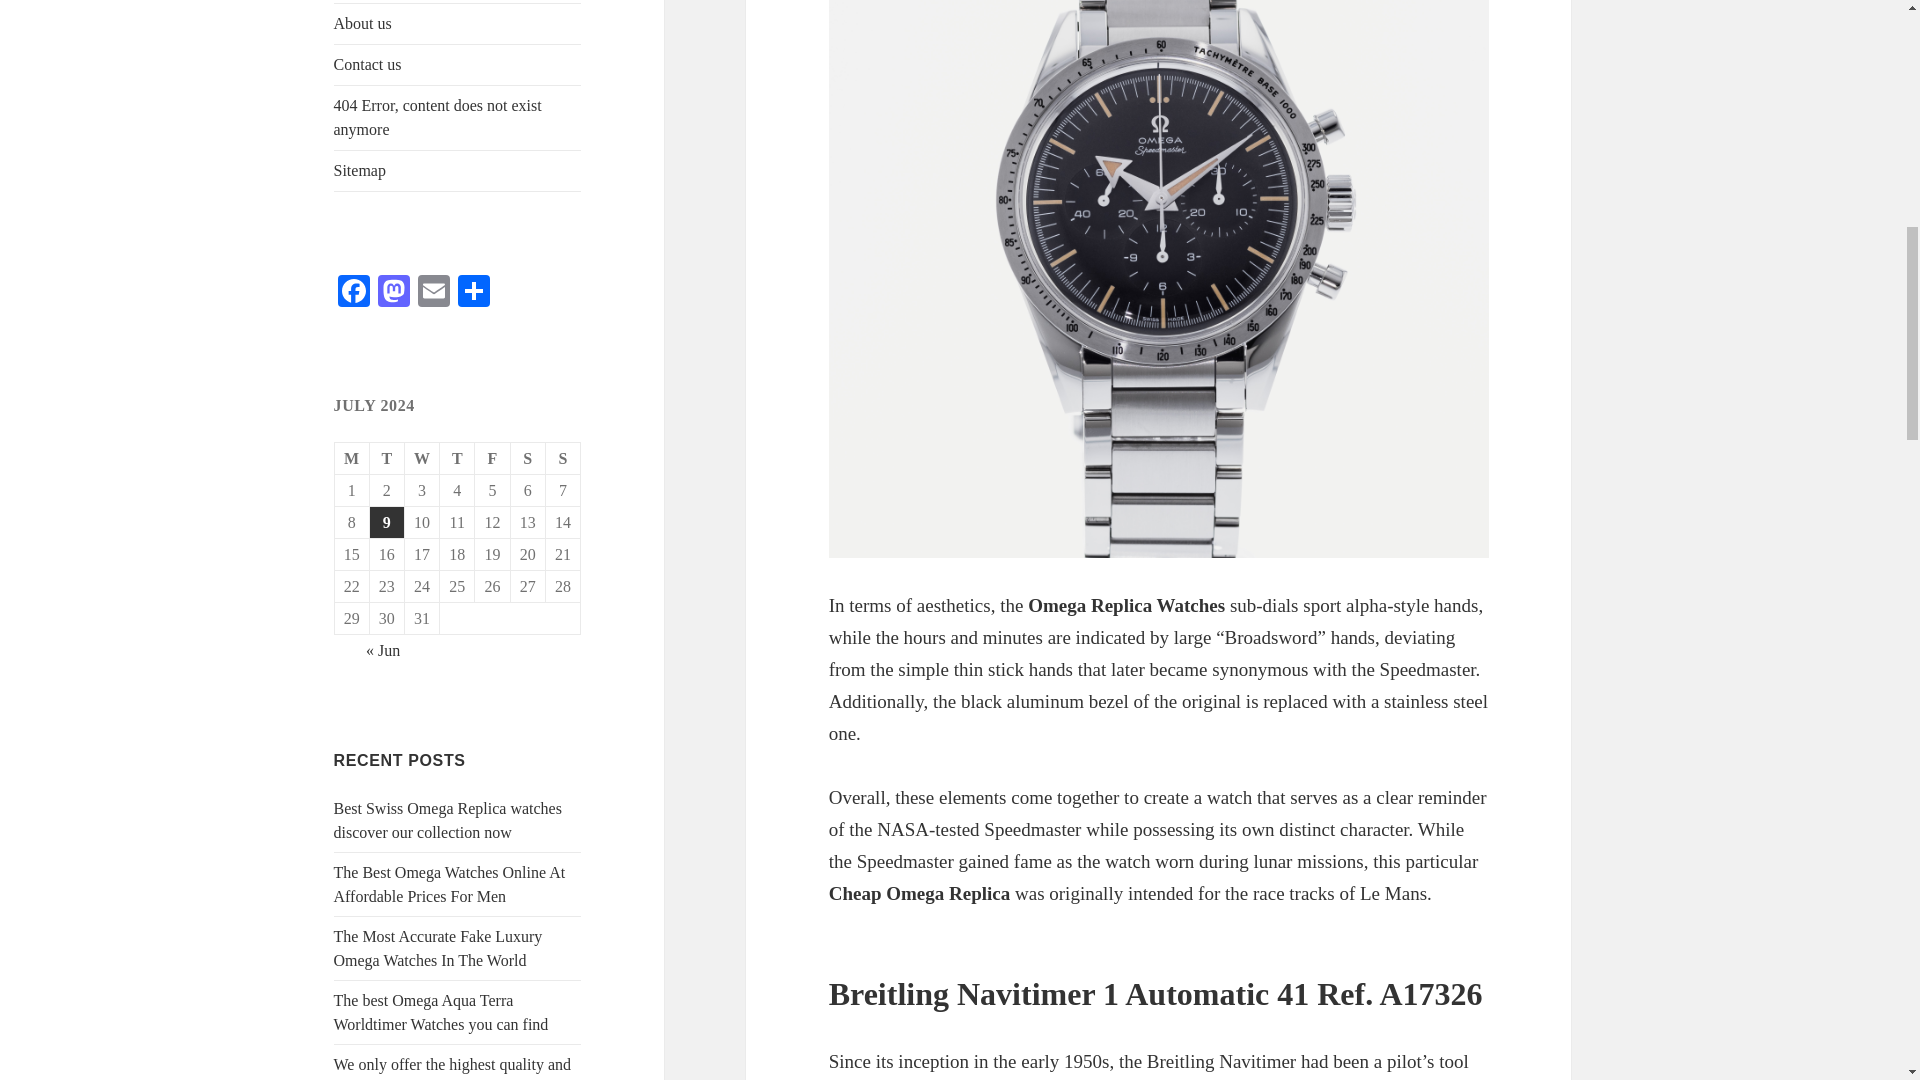 This screenshot has width=1920, height=1080. What do you see at coordinates (394, 294) in the screenshot?
I see `Mastodon` at bounding box center [394, 294].